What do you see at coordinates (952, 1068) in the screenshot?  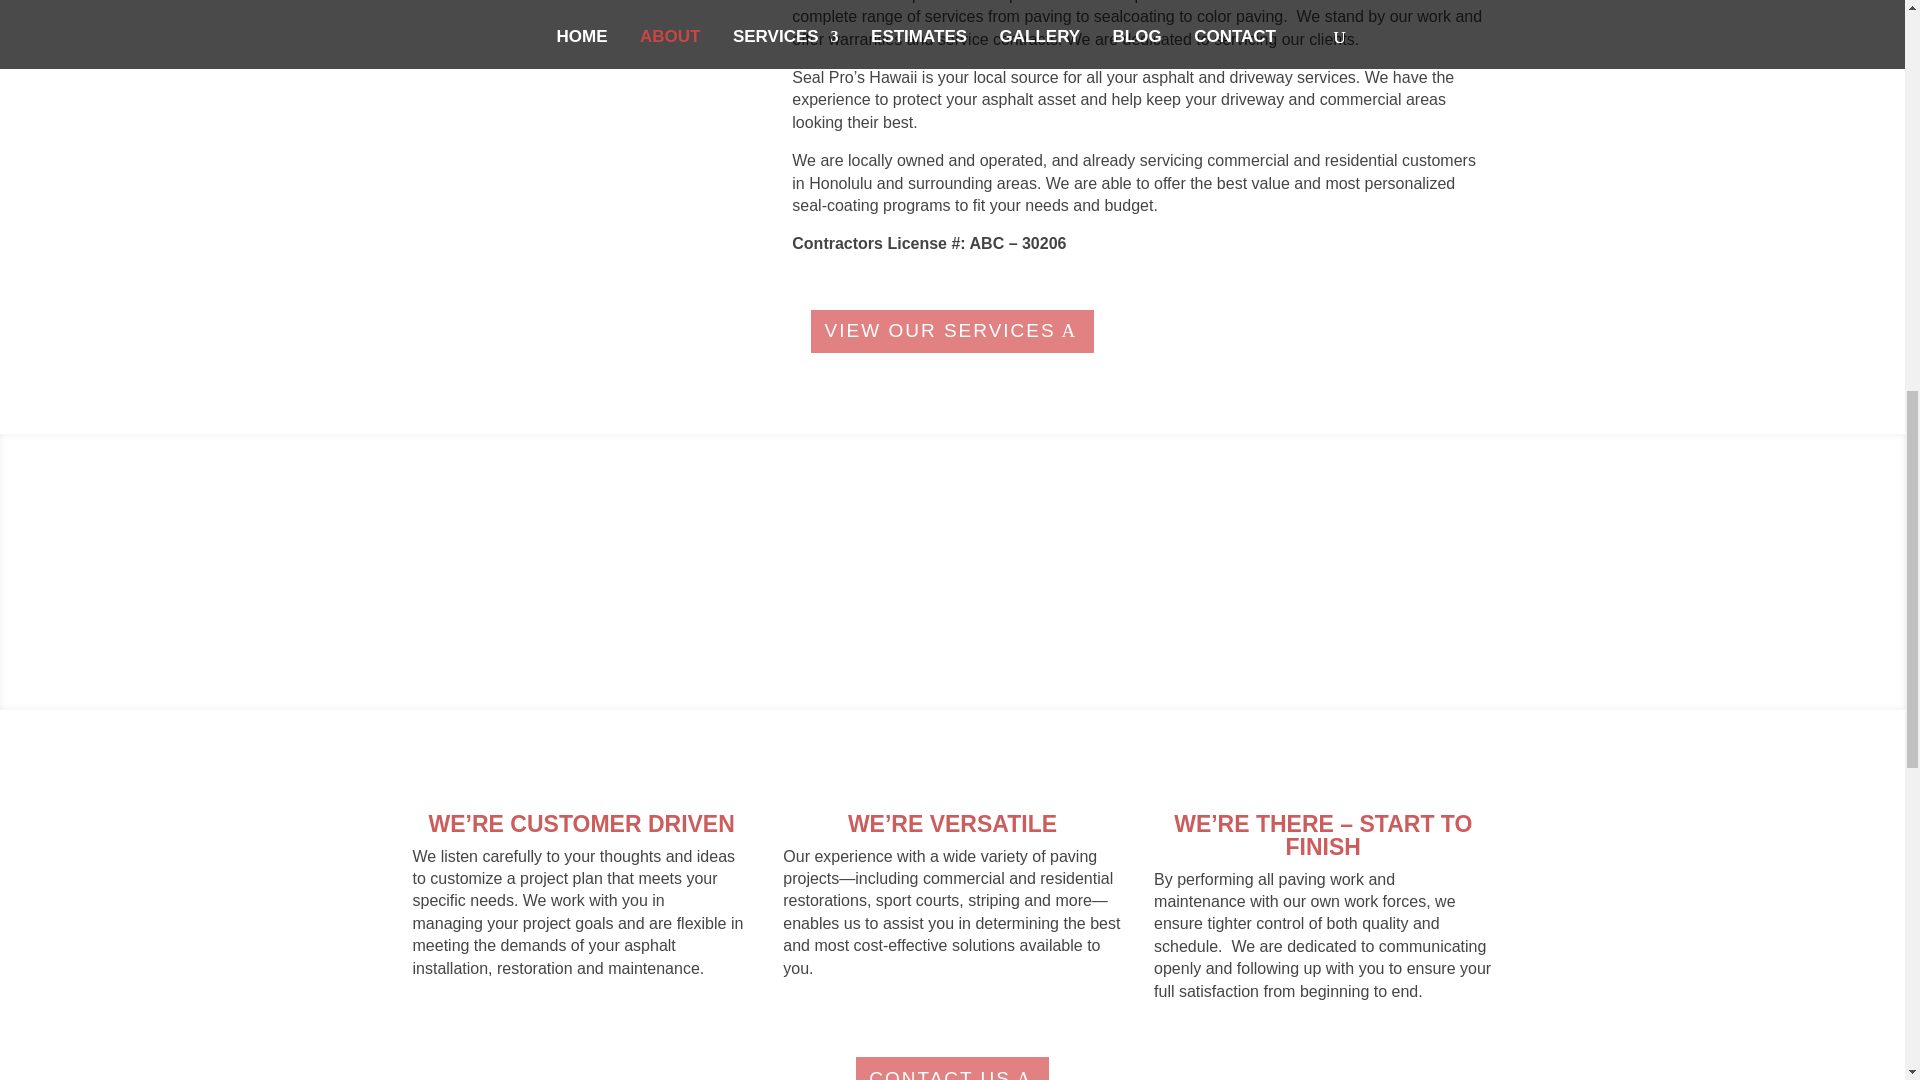 I see `CONTACT US` at bounding box center [952, 1068].